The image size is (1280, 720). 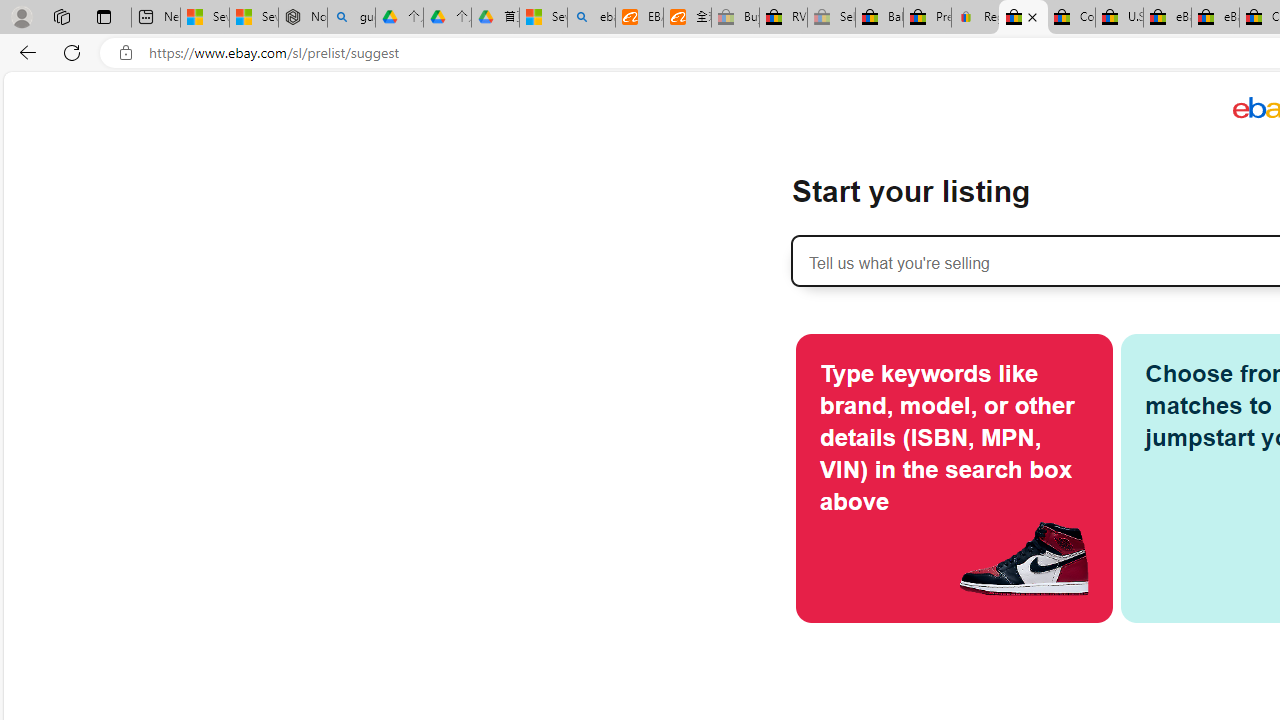 What do you see at coordinates (1215, 18) in the screenshot?
I see `eBay Inc. Reports Third Quarter 2023 Results` at bounding box center [1215, 18].